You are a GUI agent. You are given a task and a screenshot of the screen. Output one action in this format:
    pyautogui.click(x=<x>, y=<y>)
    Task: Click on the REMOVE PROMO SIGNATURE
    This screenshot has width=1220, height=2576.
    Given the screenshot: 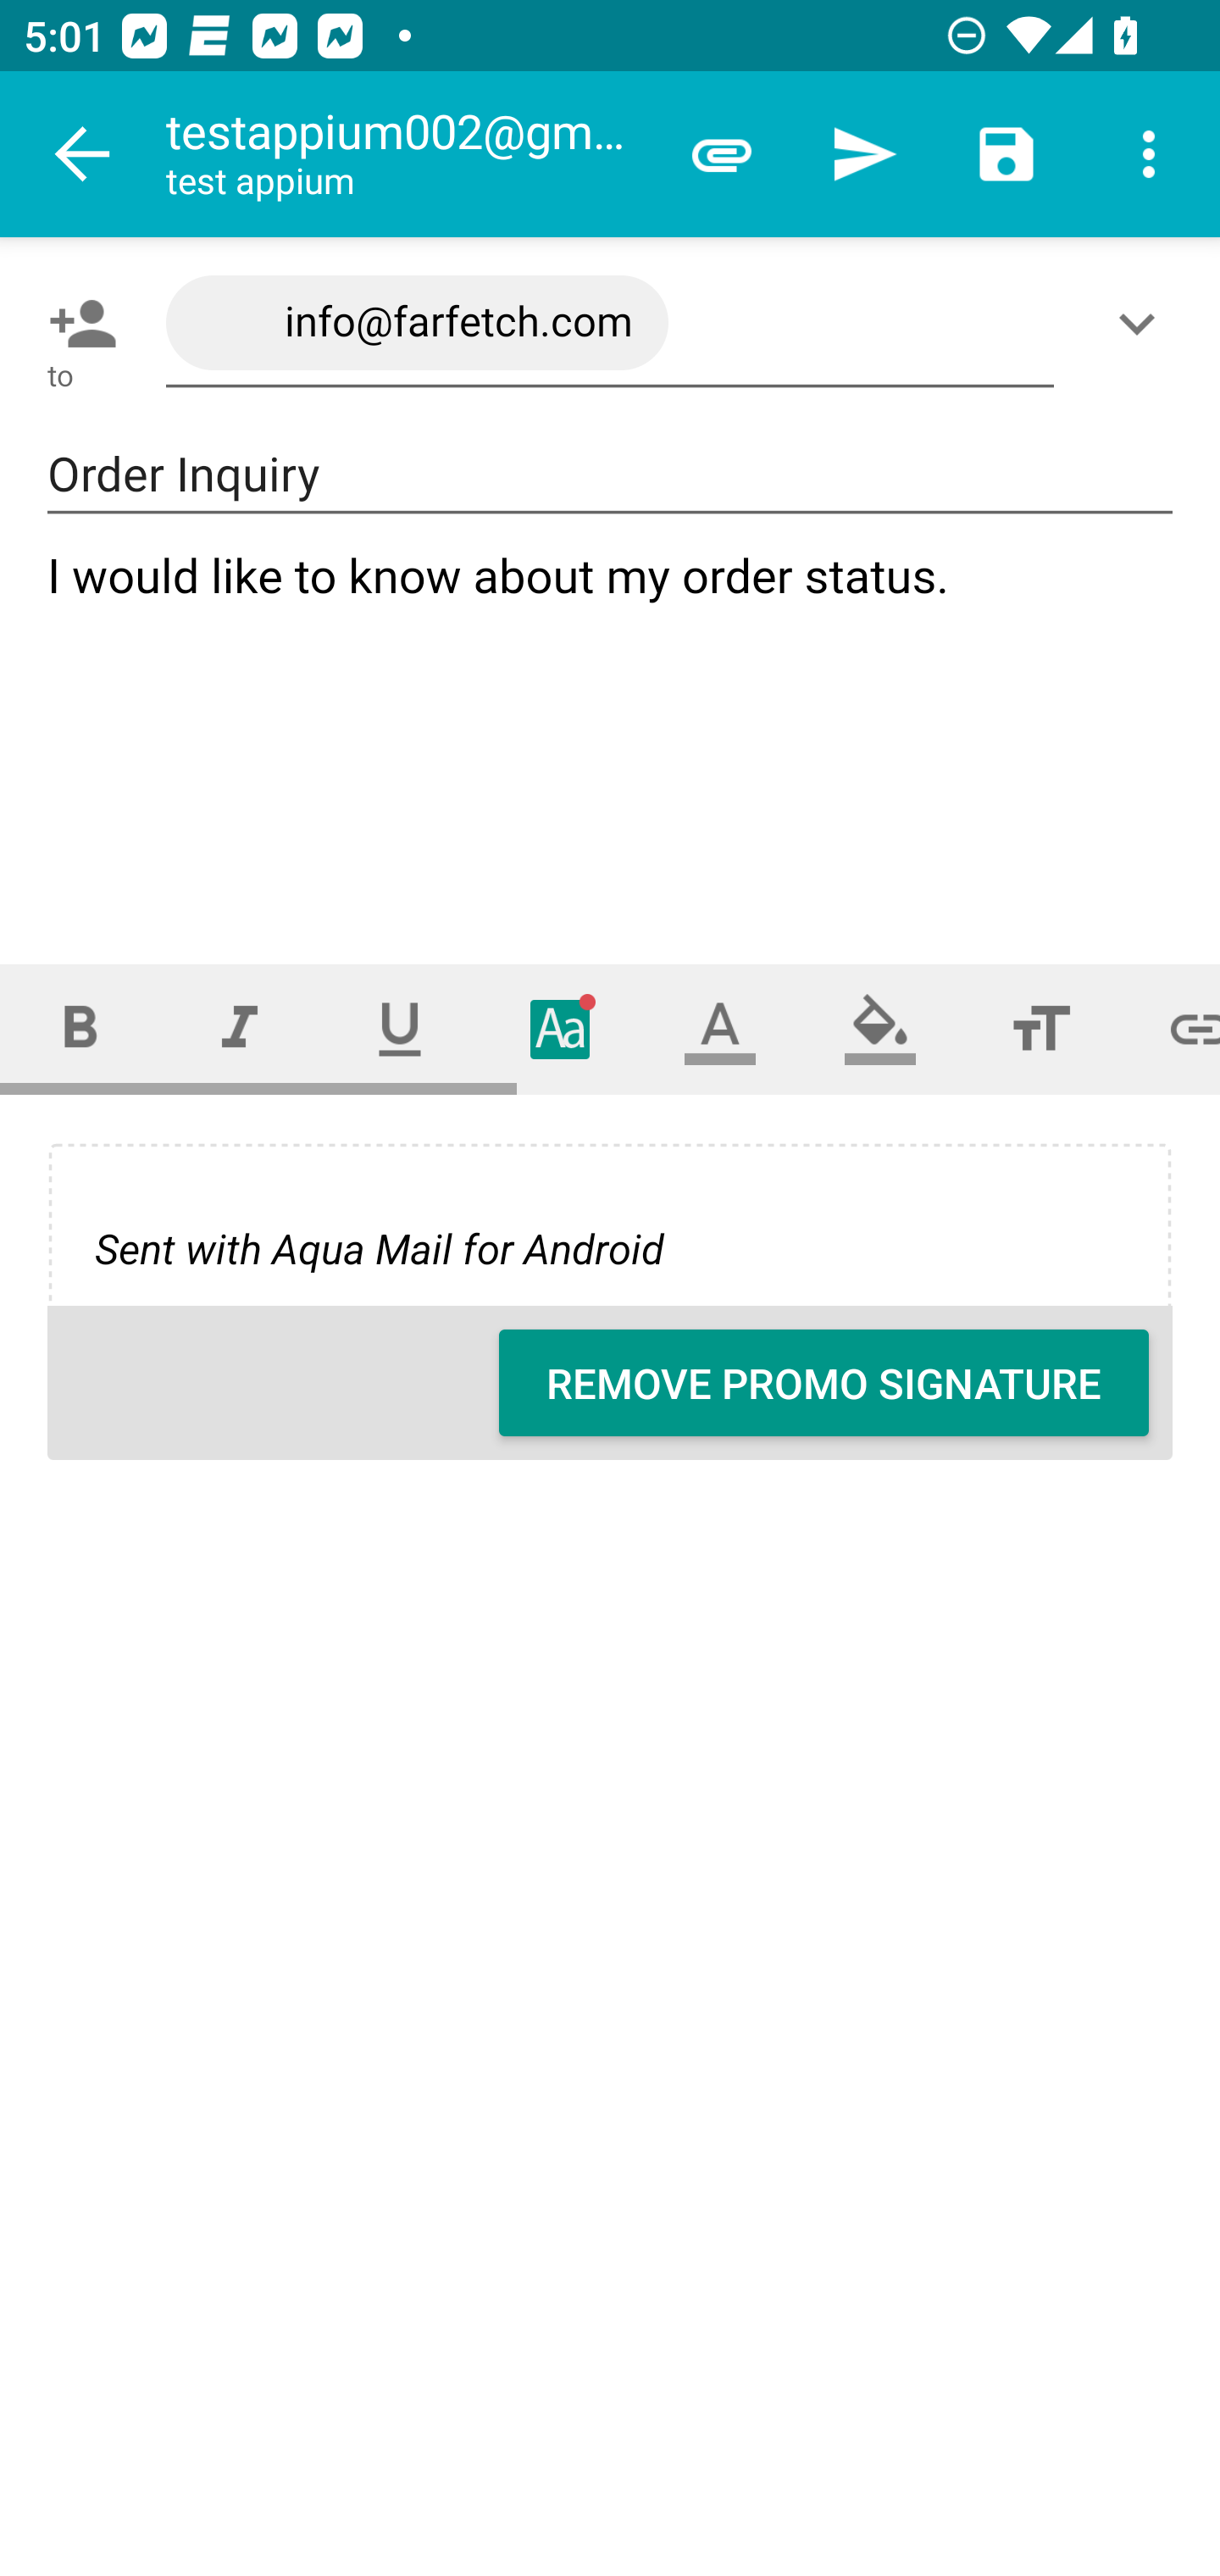 What is the action you would take?
    pyautogui.click(x=823, y=1383)
    